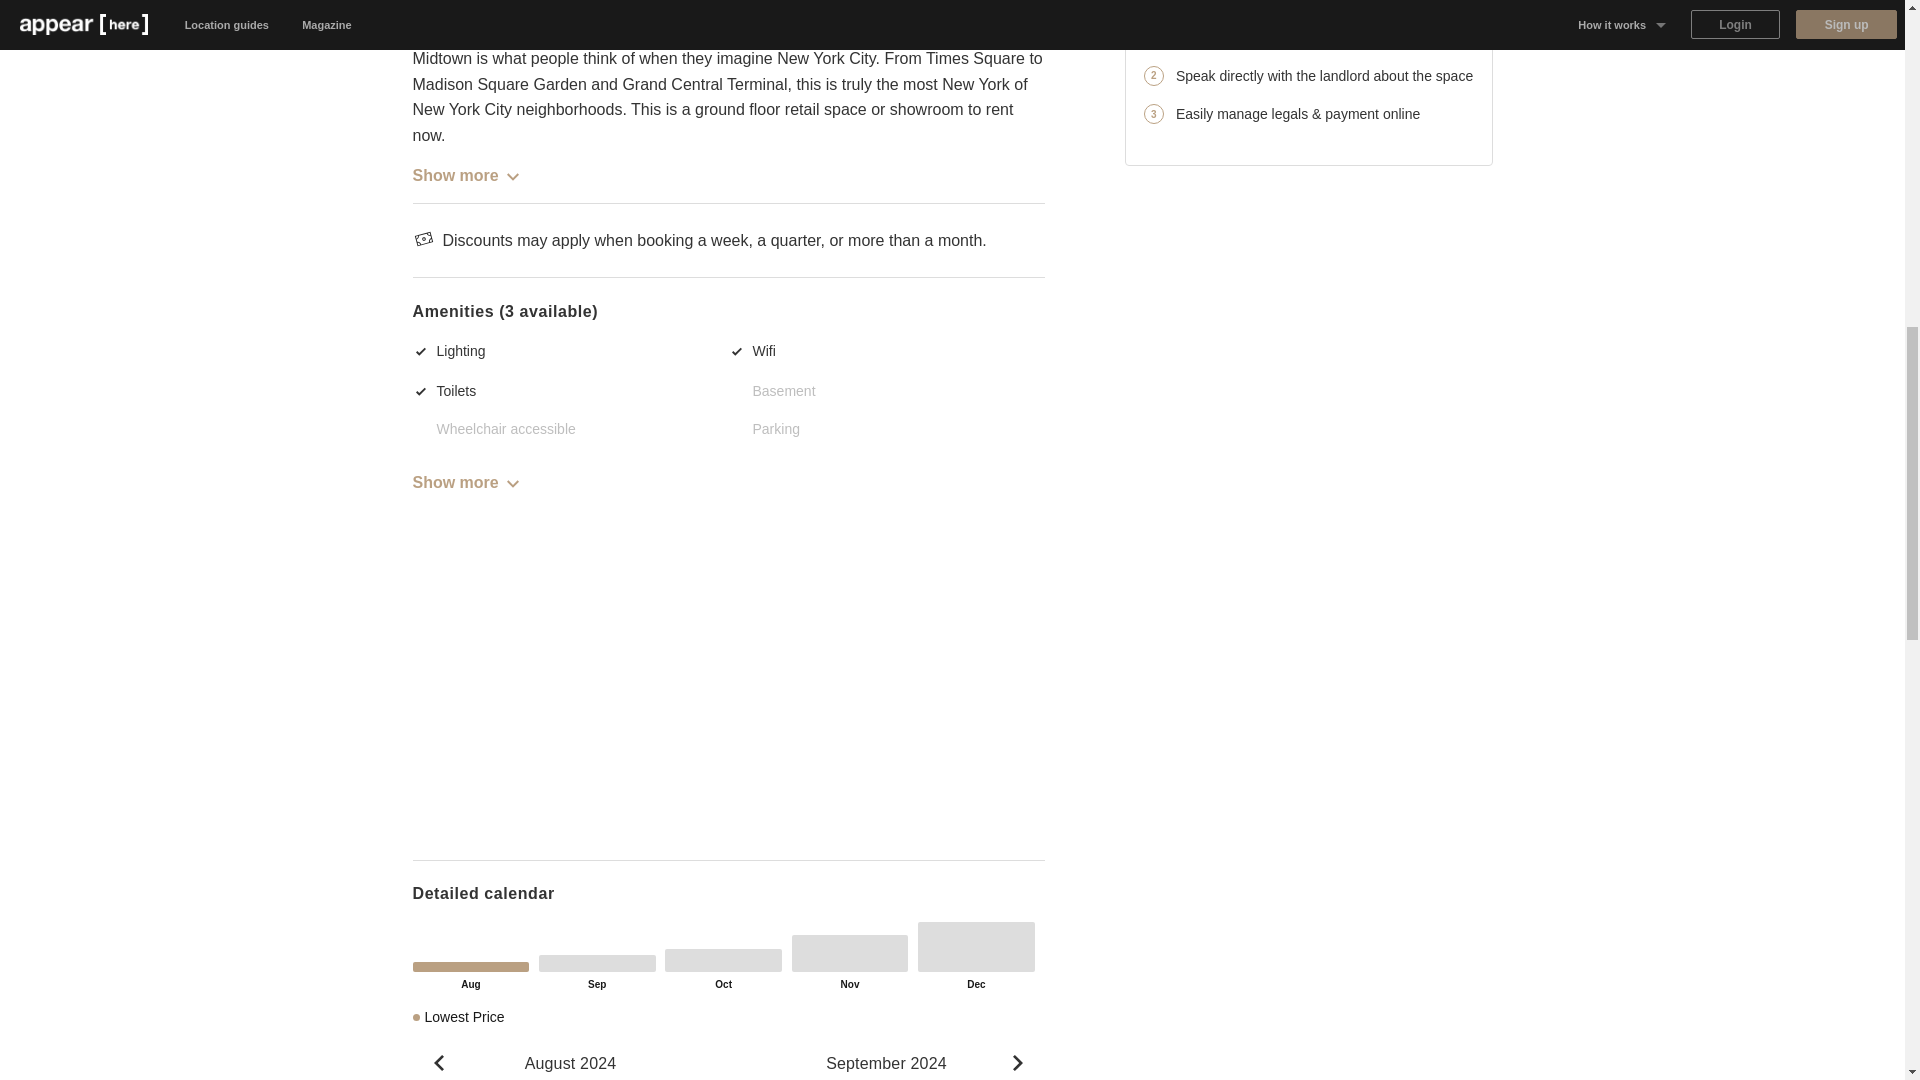 The width and height of the screenshot is (1920, 1080). I want to click on Aug, so click(470, 967).